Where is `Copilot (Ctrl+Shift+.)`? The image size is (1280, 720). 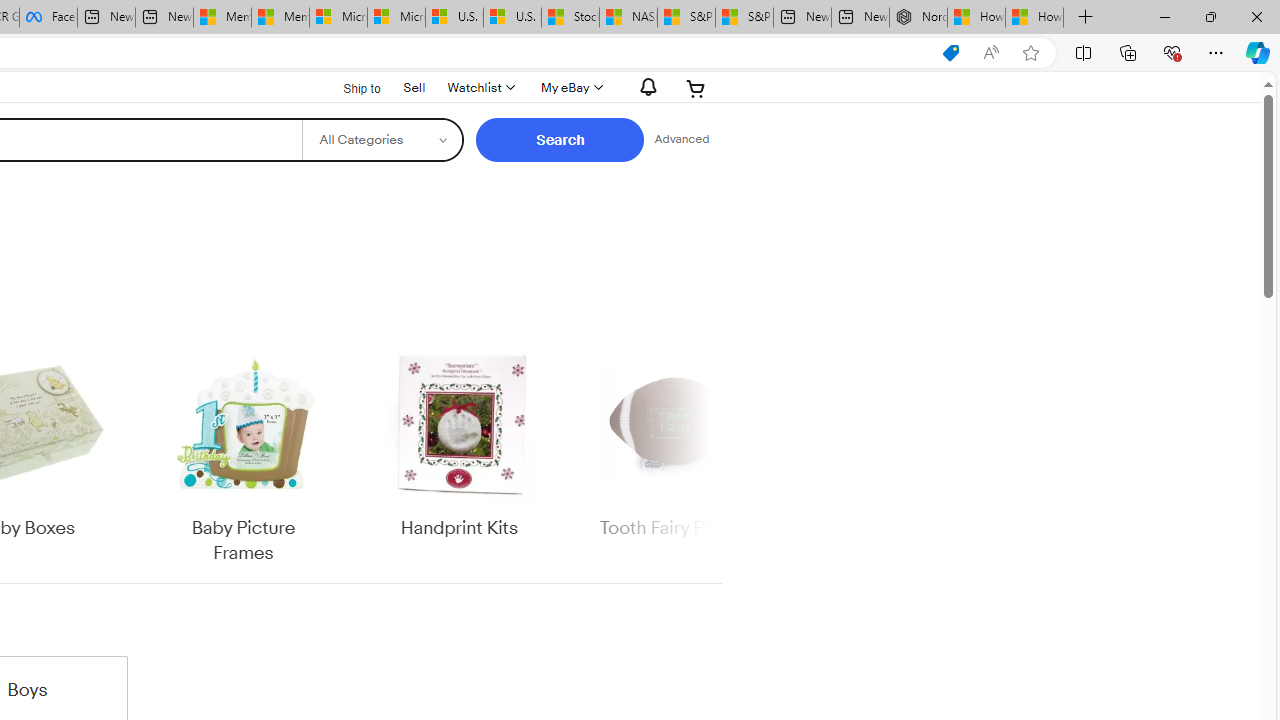
Copilot (Ctrl+Shift+.) is located at coordinates (1258, 52).